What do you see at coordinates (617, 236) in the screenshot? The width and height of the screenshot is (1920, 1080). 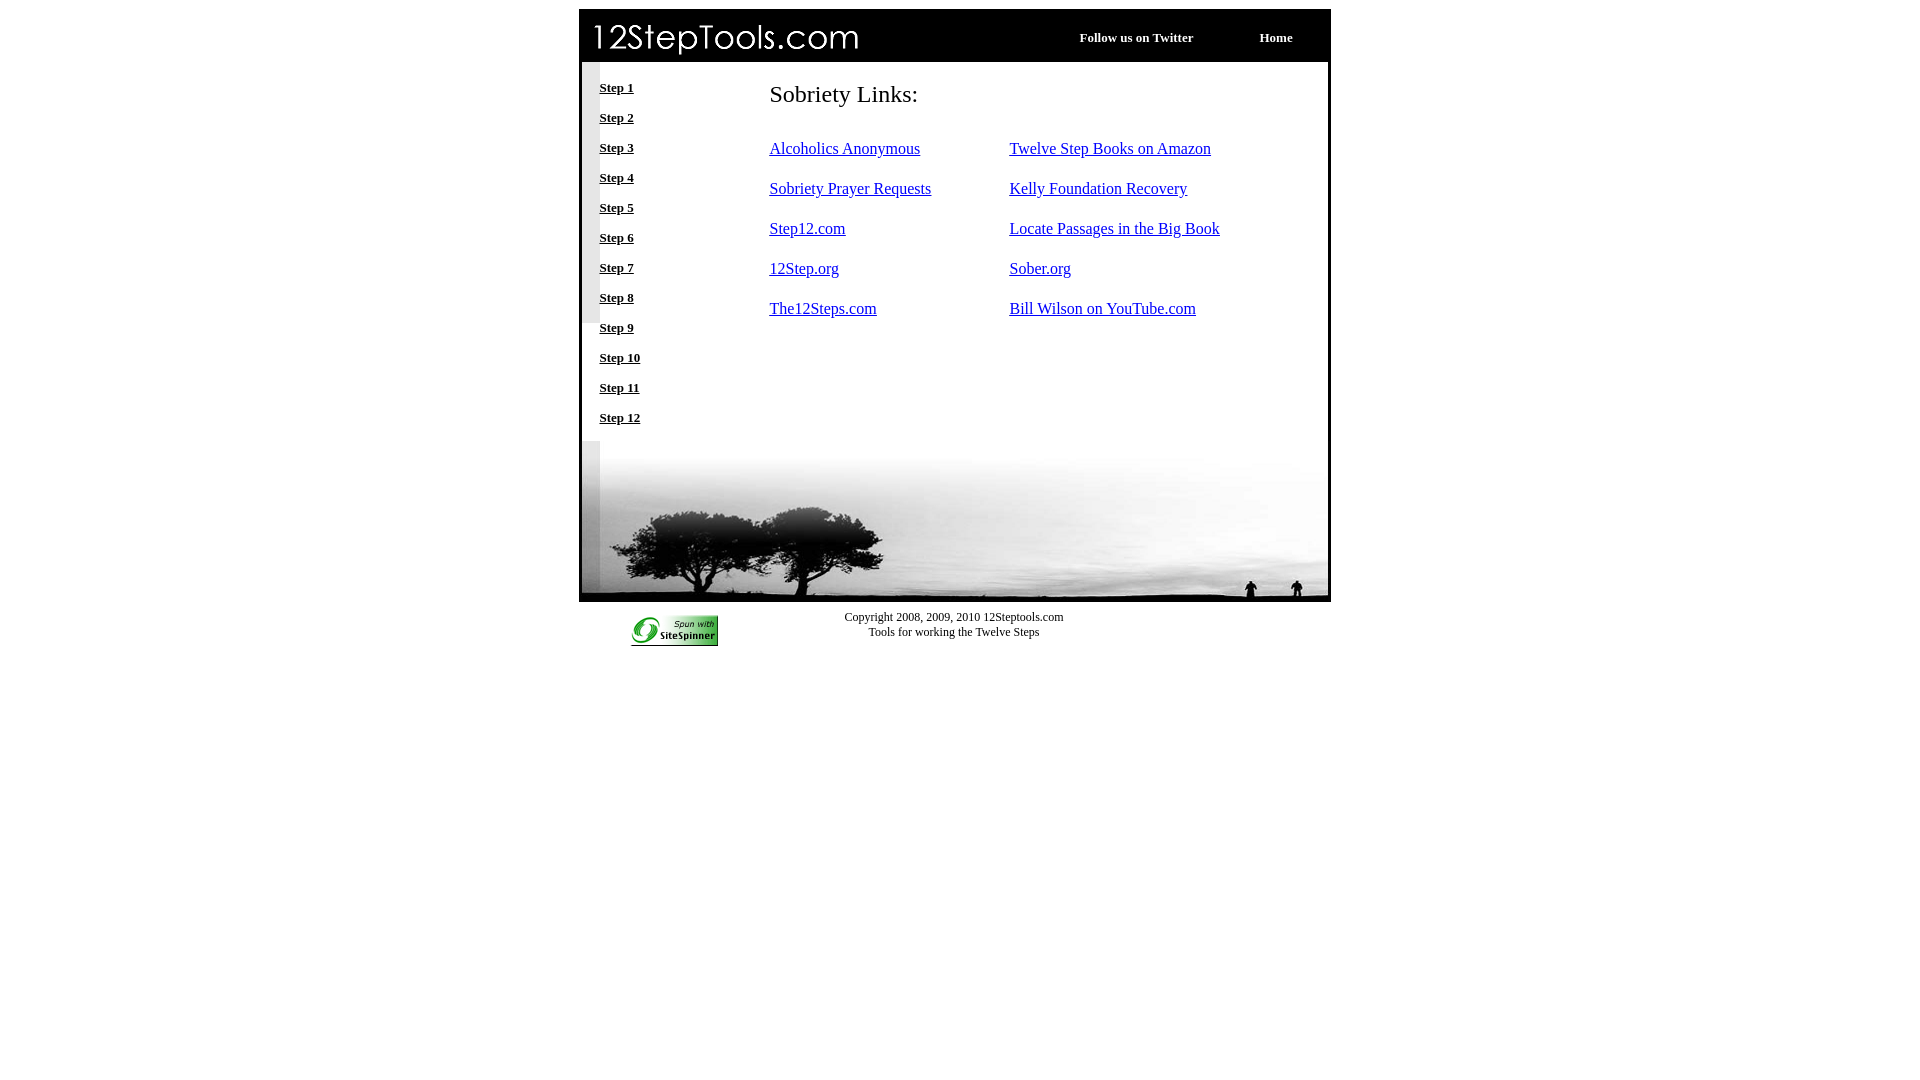 I see `Step 6` at bounding box center [617, 236].